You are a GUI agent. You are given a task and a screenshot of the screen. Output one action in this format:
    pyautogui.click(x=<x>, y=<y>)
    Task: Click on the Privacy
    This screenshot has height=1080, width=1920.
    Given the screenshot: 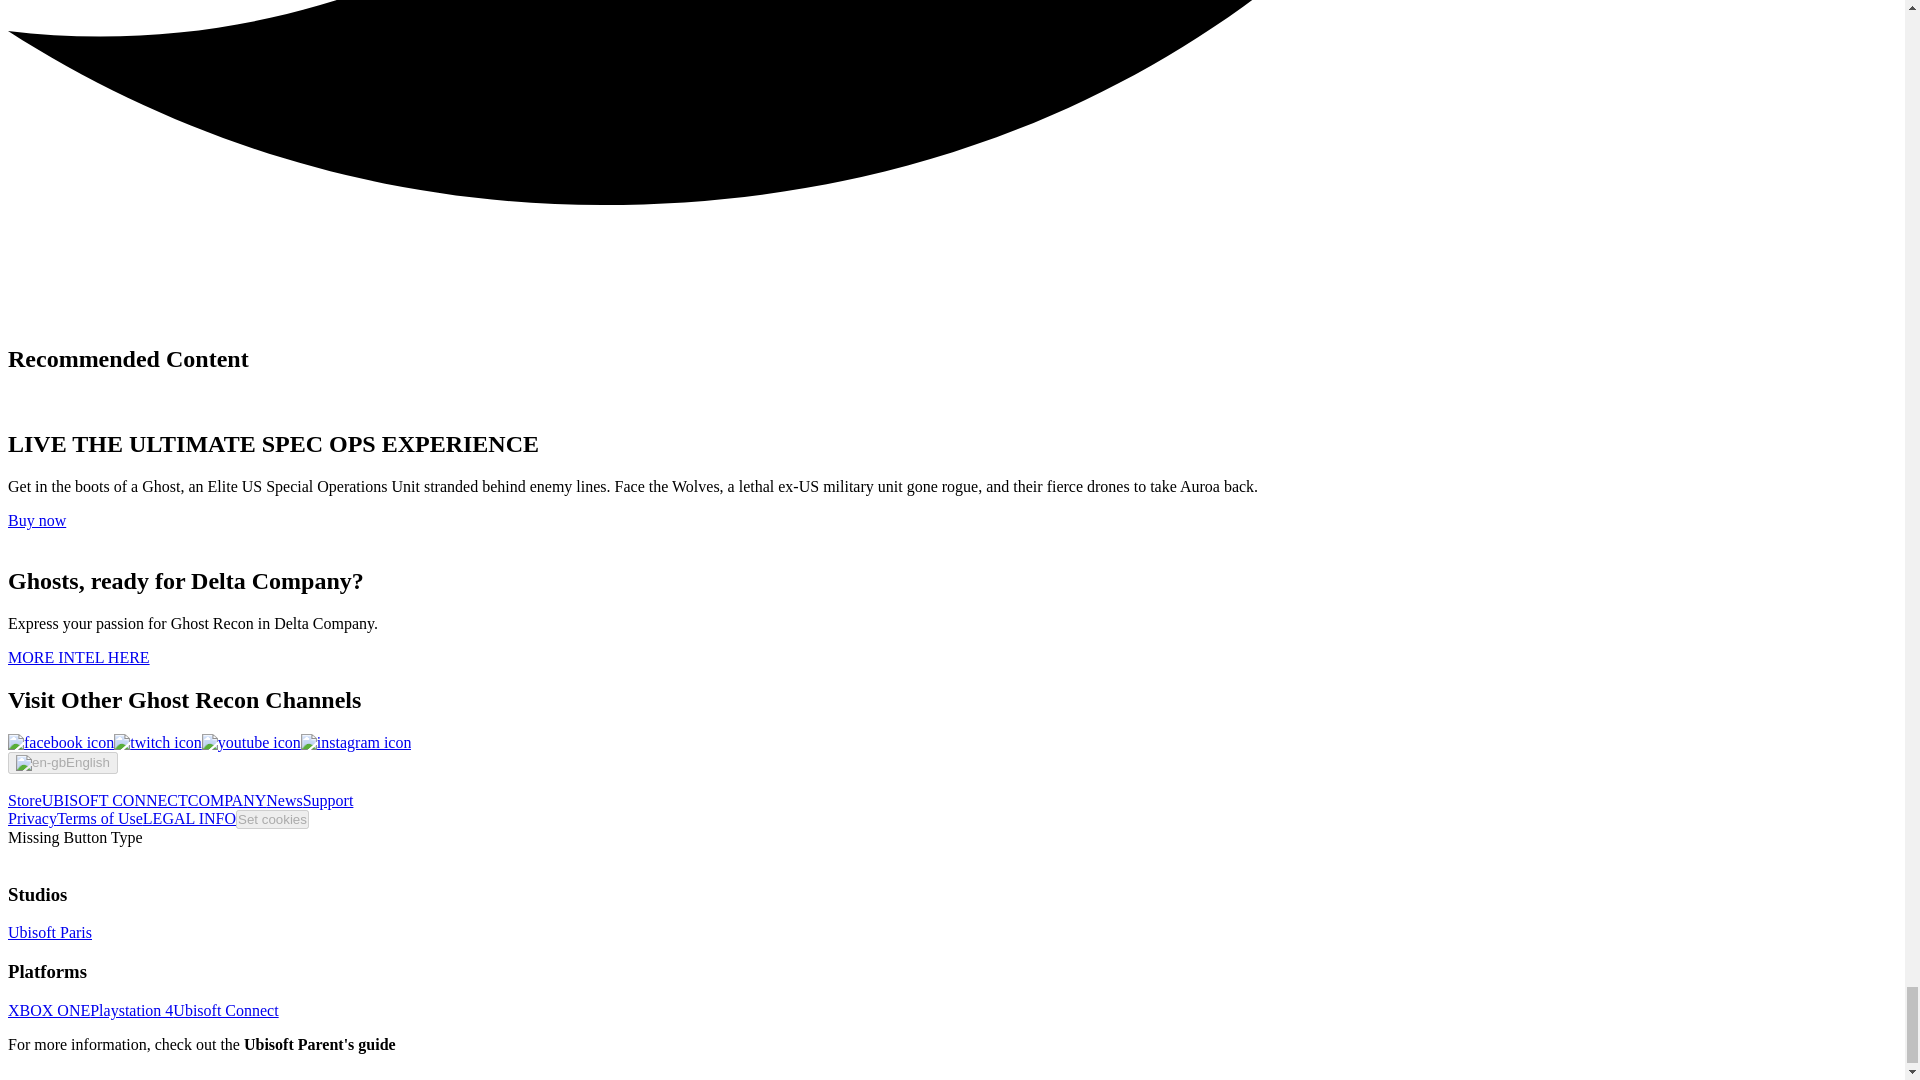 What is the action you would take?
    pyautogui.click(x=32, y=818)
    